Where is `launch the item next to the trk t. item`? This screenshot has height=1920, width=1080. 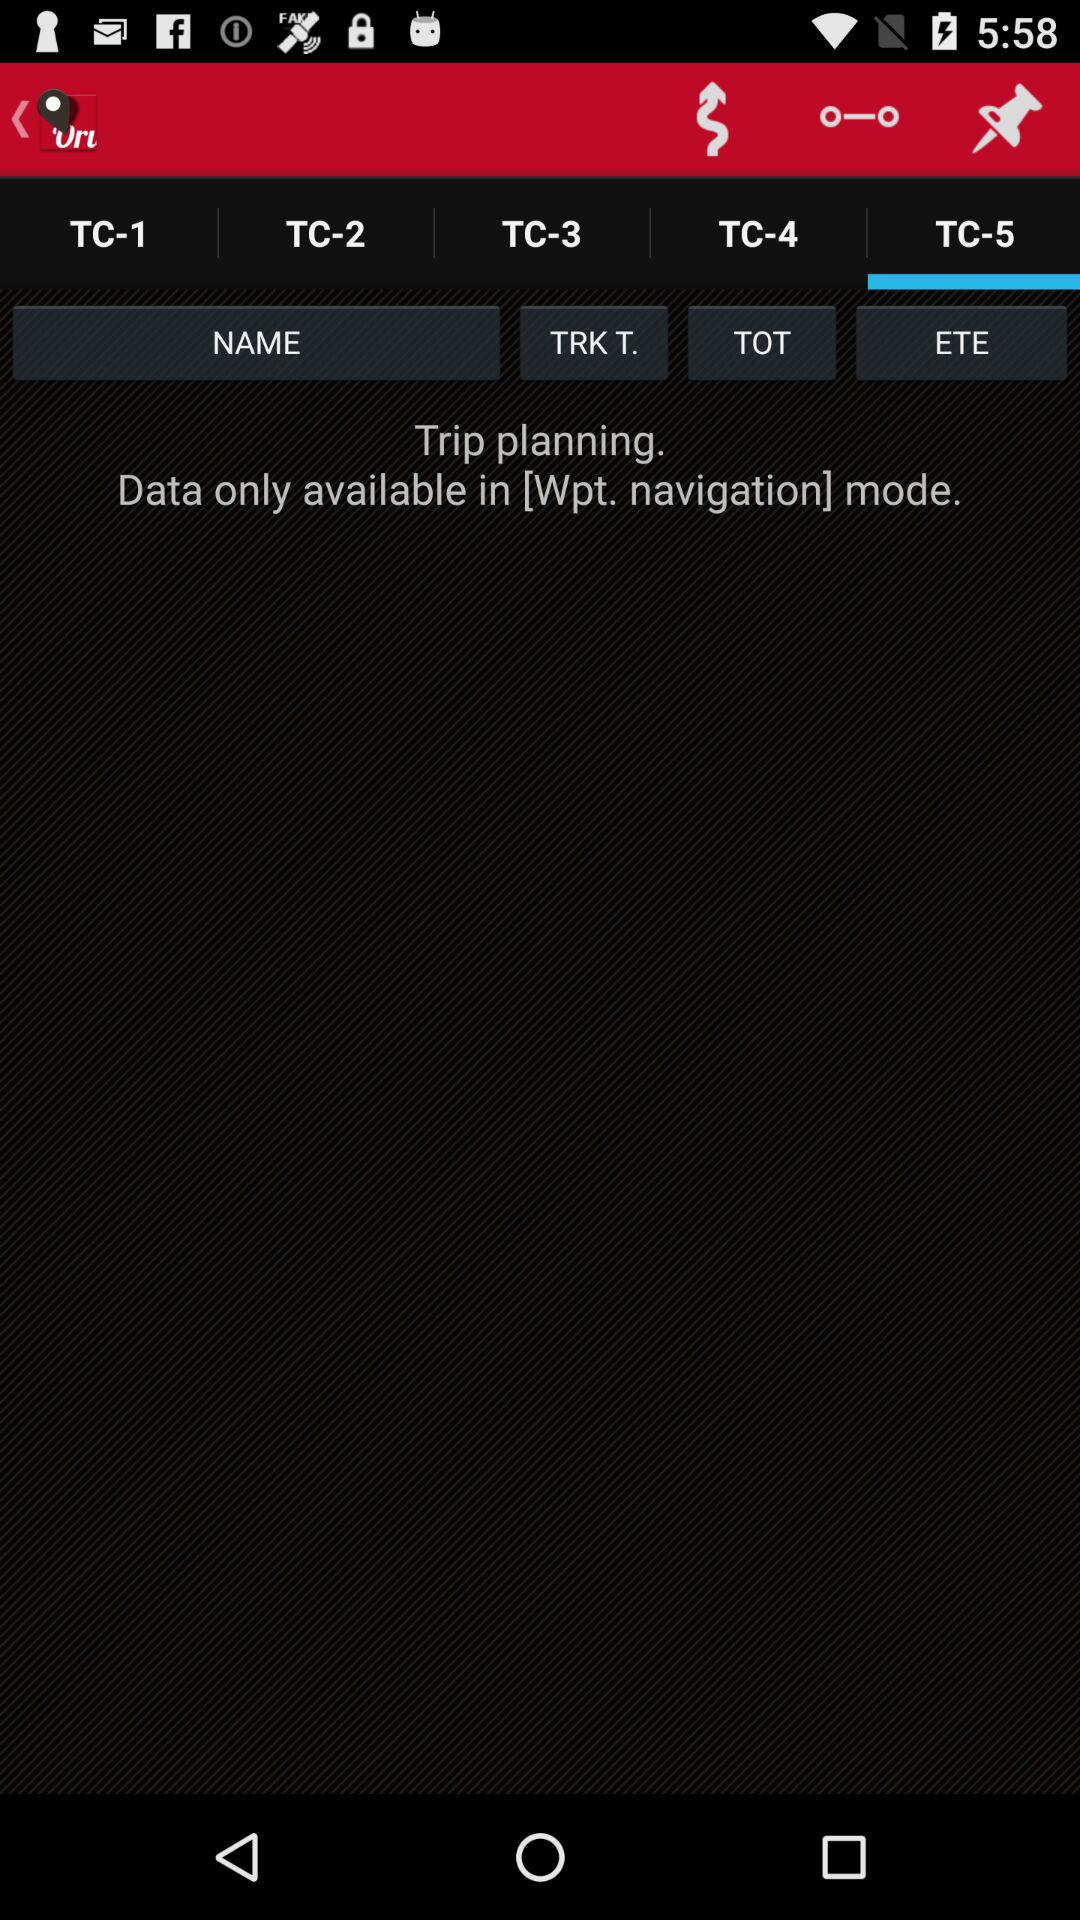 launch the item next to the trk t. item is located at coordinates (762, 342).